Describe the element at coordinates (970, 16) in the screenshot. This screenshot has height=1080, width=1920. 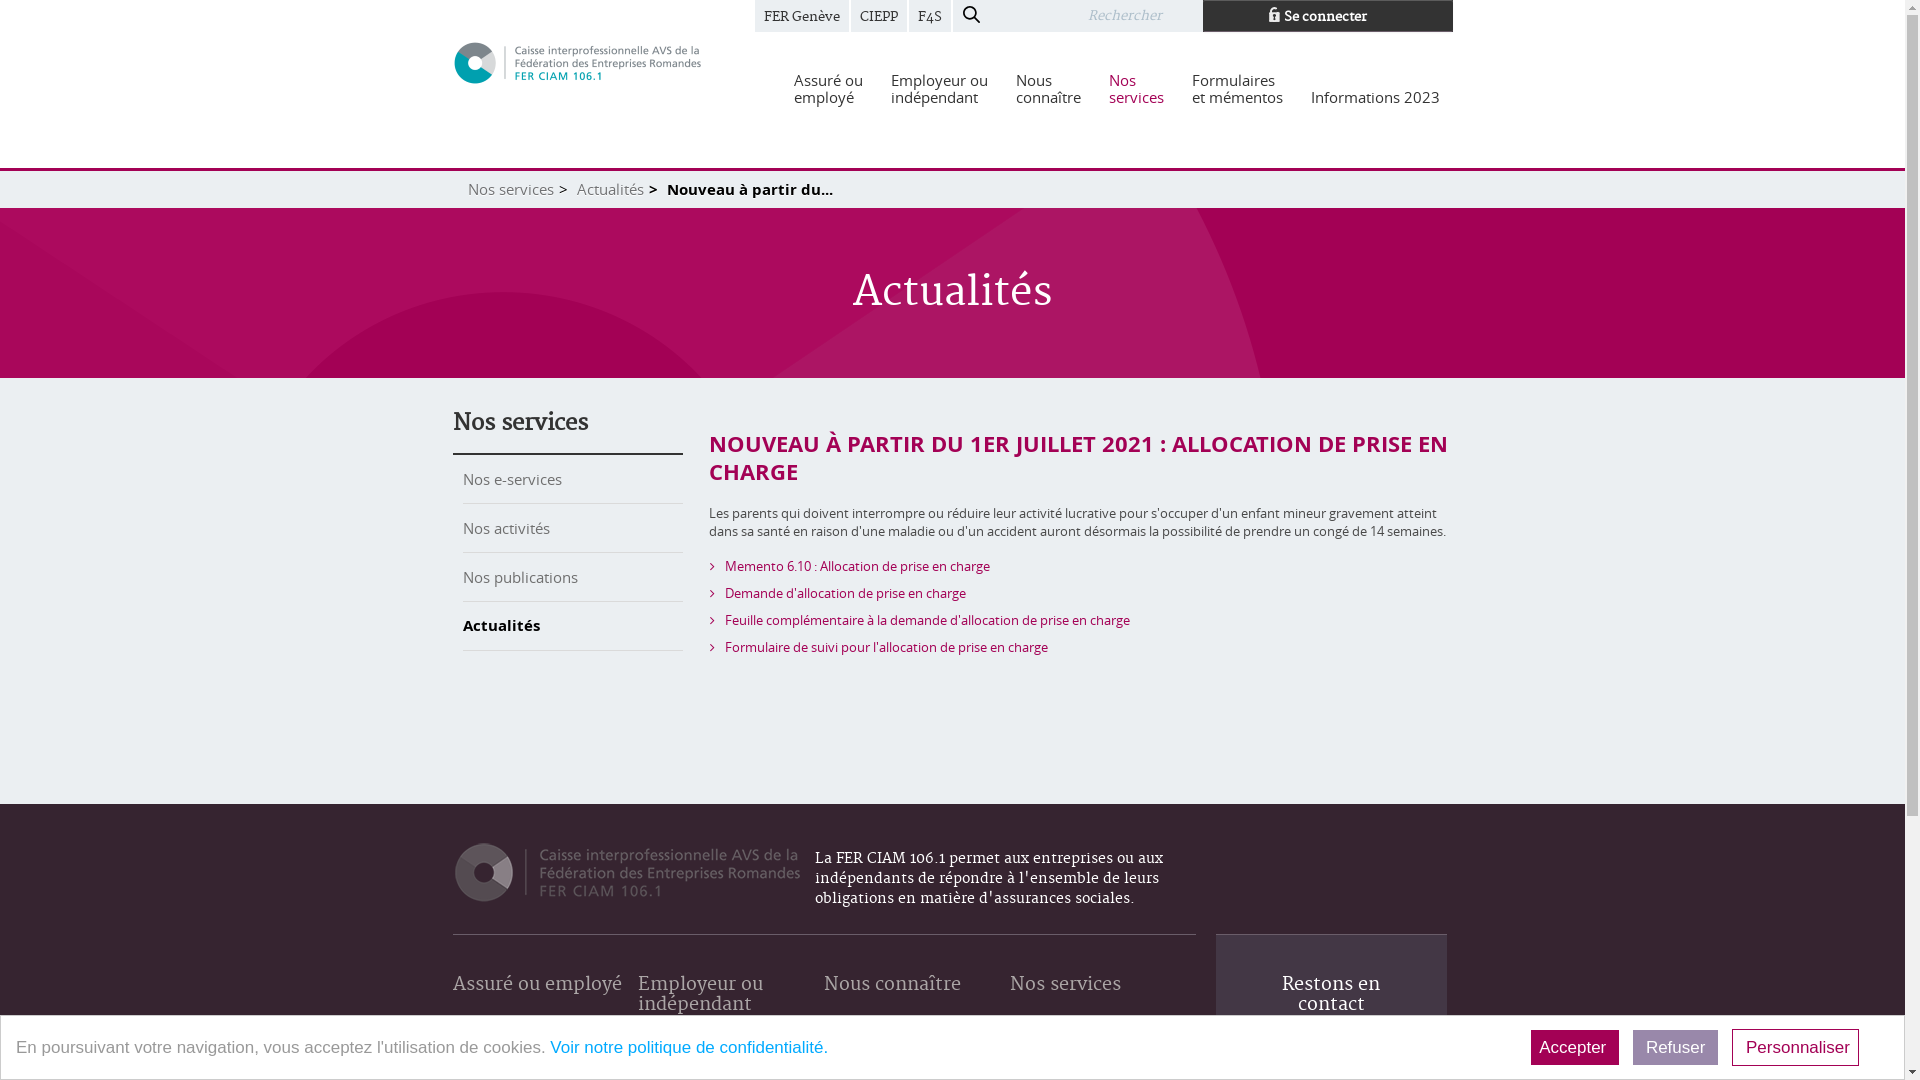
I see `Rechercher` at that location.